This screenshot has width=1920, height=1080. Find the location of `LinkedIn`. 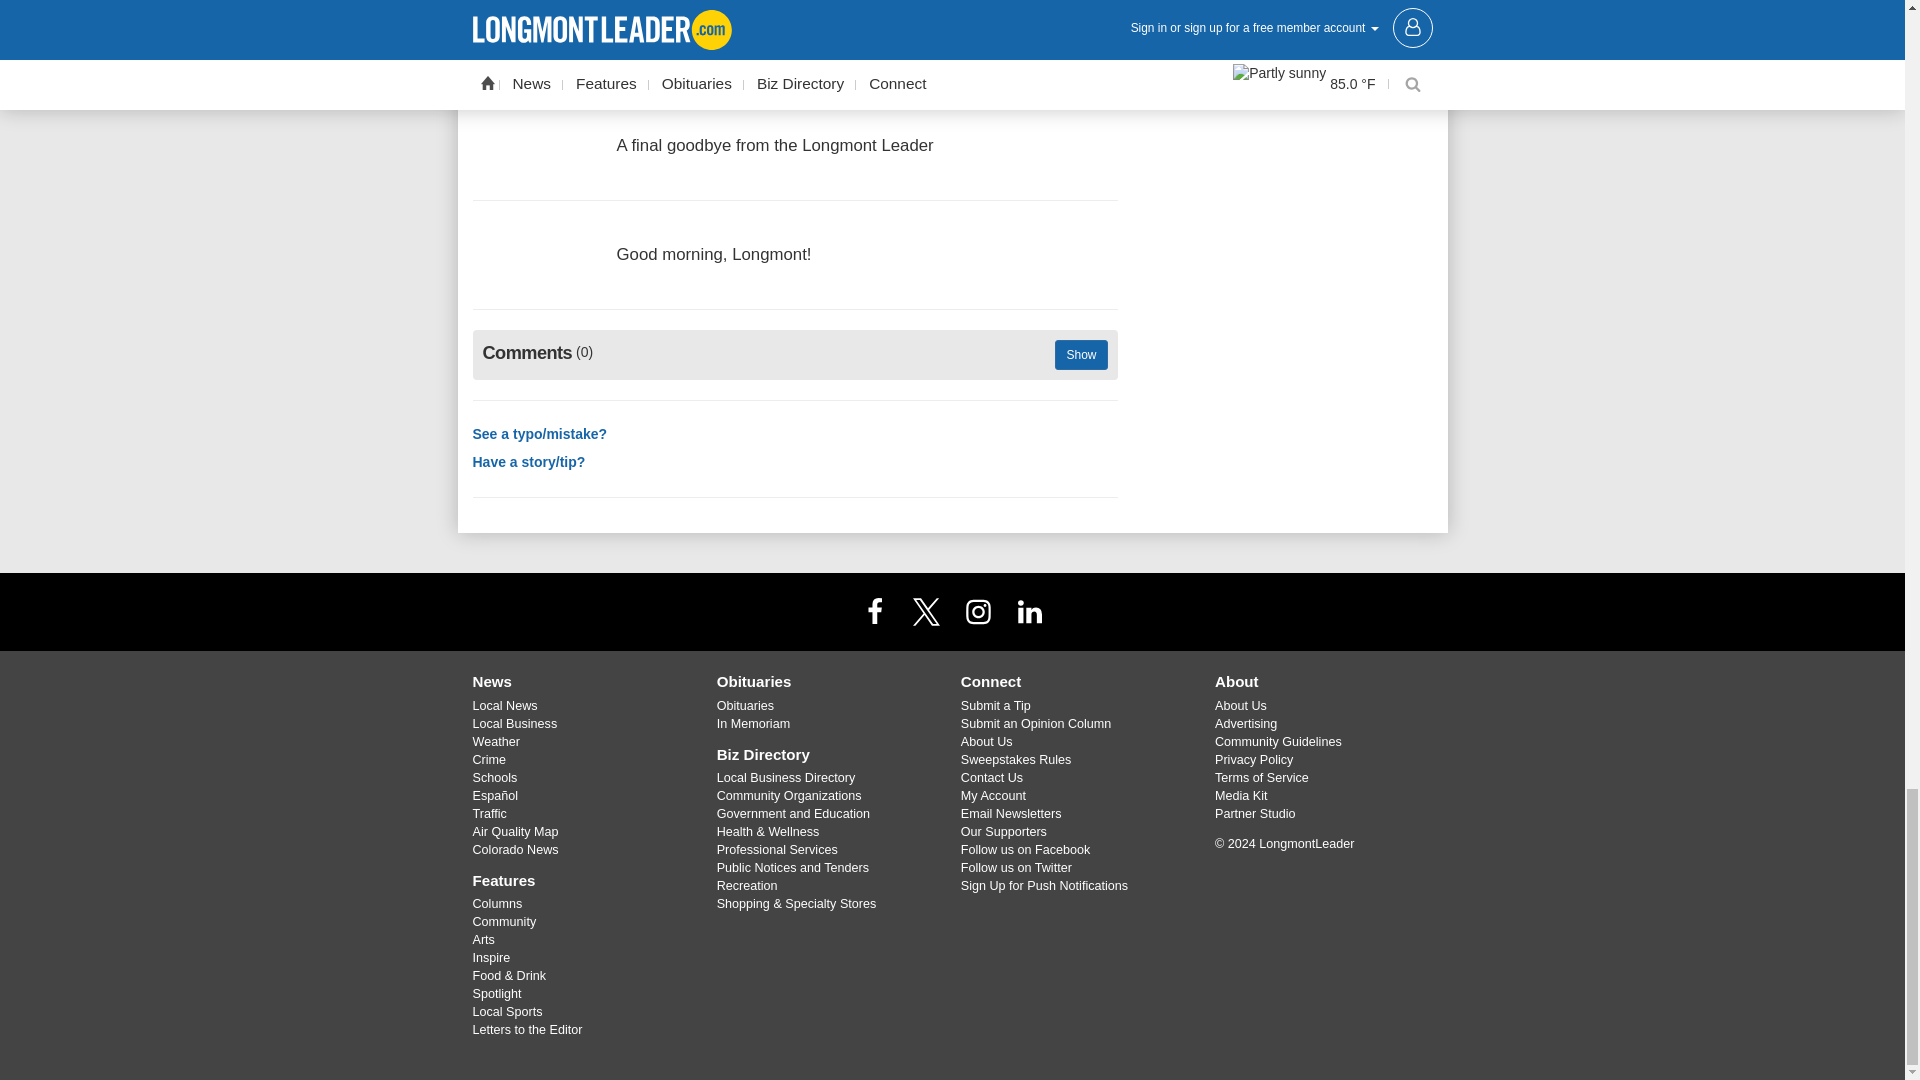

LinkedIn is located at coordinates (1030, 611).